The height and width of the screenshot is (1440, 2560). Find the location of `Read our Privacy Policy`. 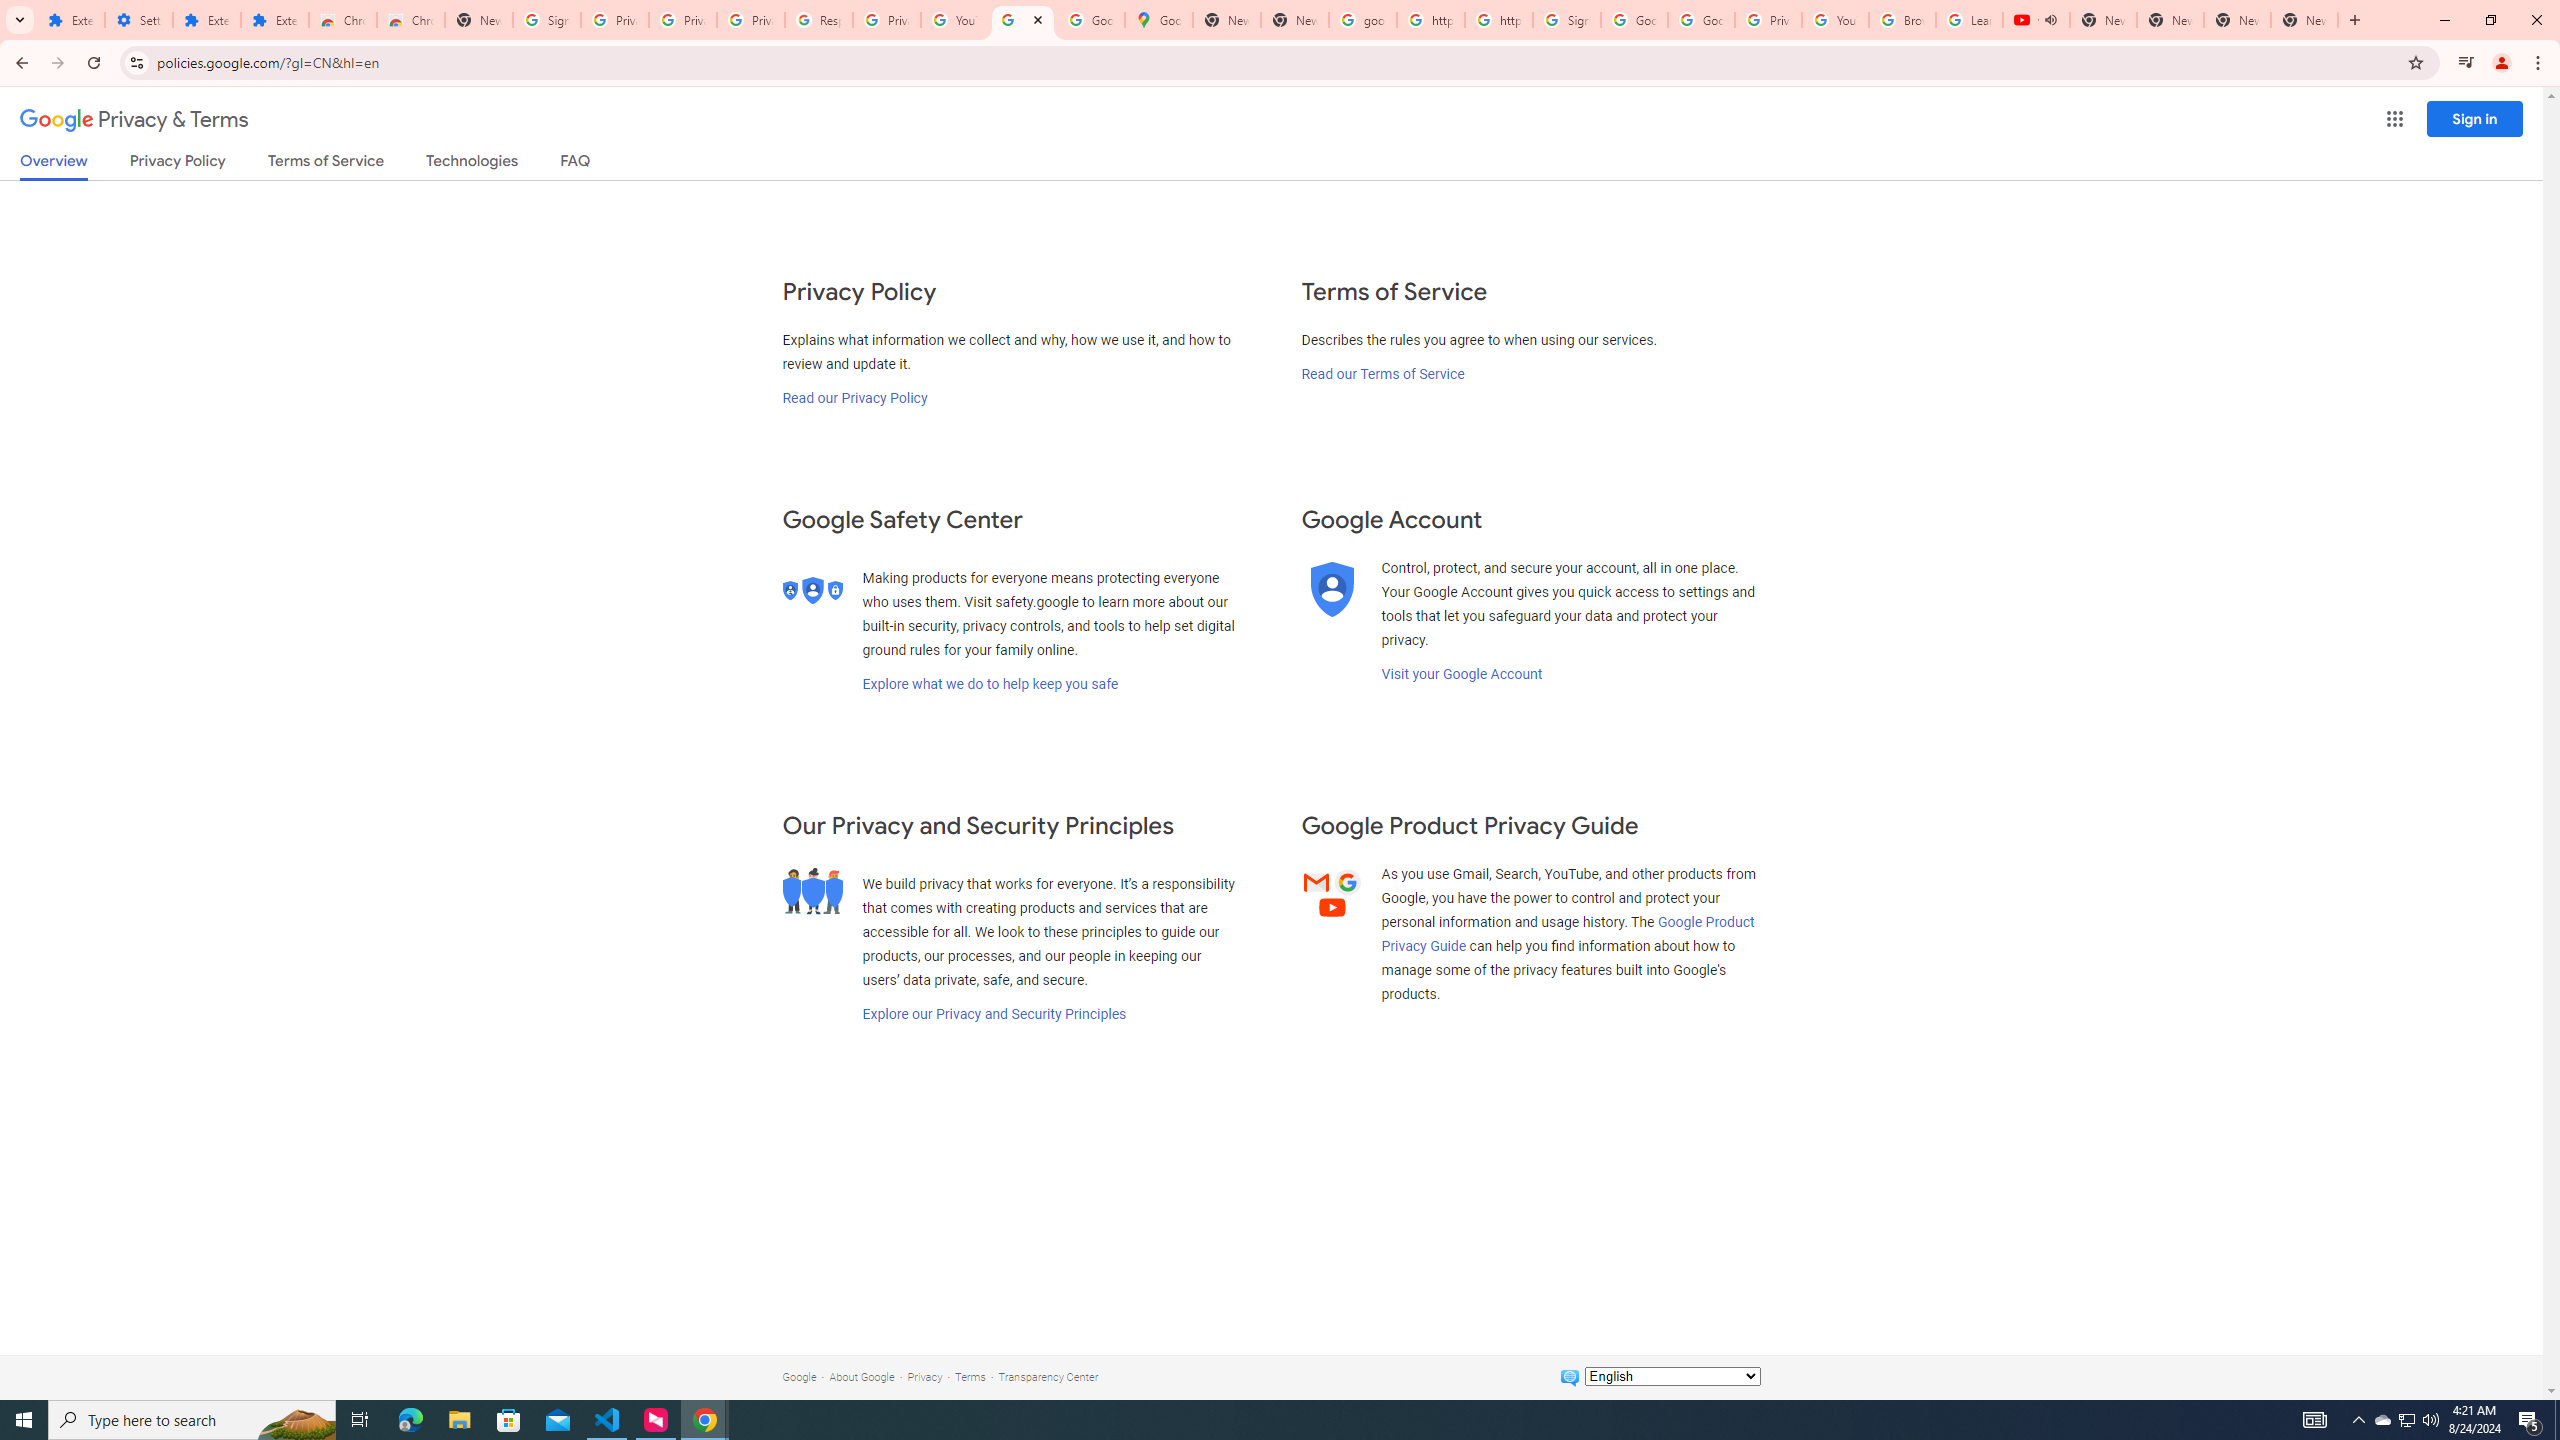

Read our Privacy Policy is located at coordinates (853, 398).